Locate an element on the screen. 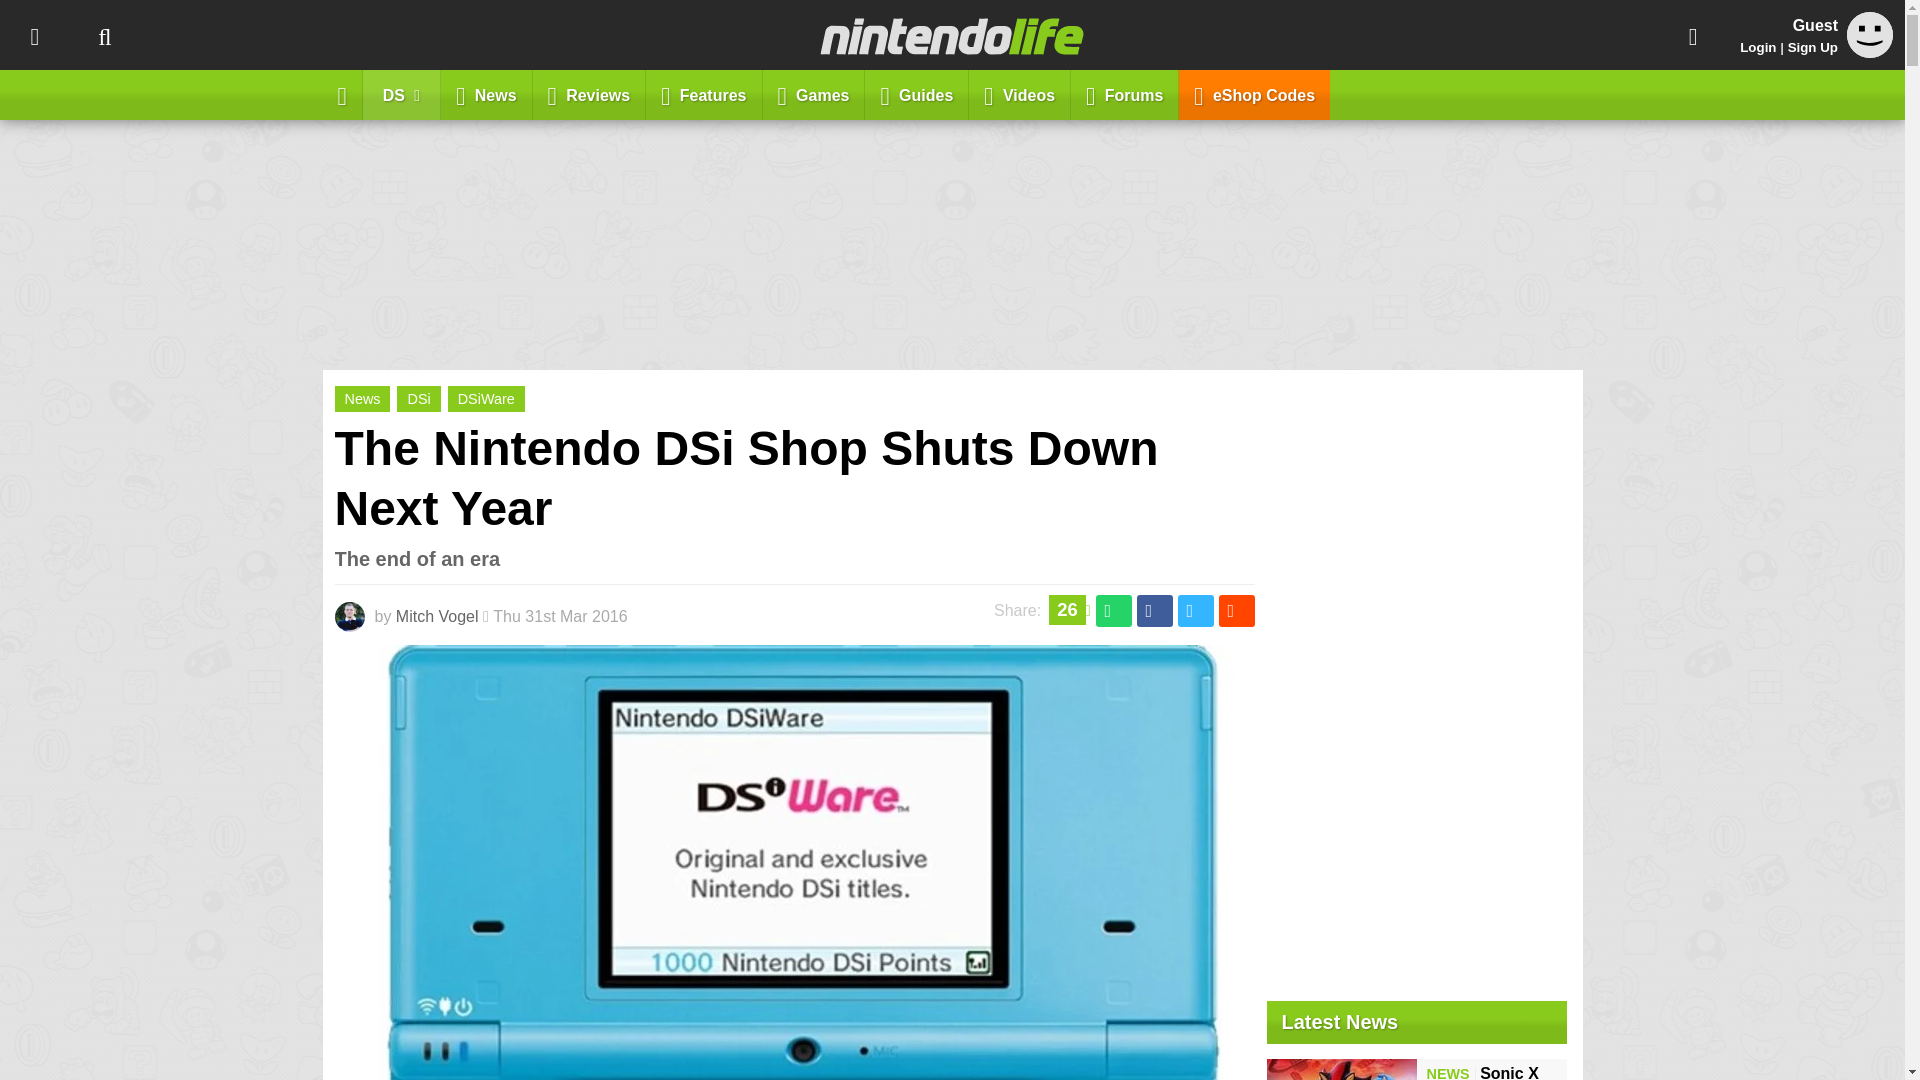 The image size is (1920, 1080). Videos is located at coordinates (1020, 94).